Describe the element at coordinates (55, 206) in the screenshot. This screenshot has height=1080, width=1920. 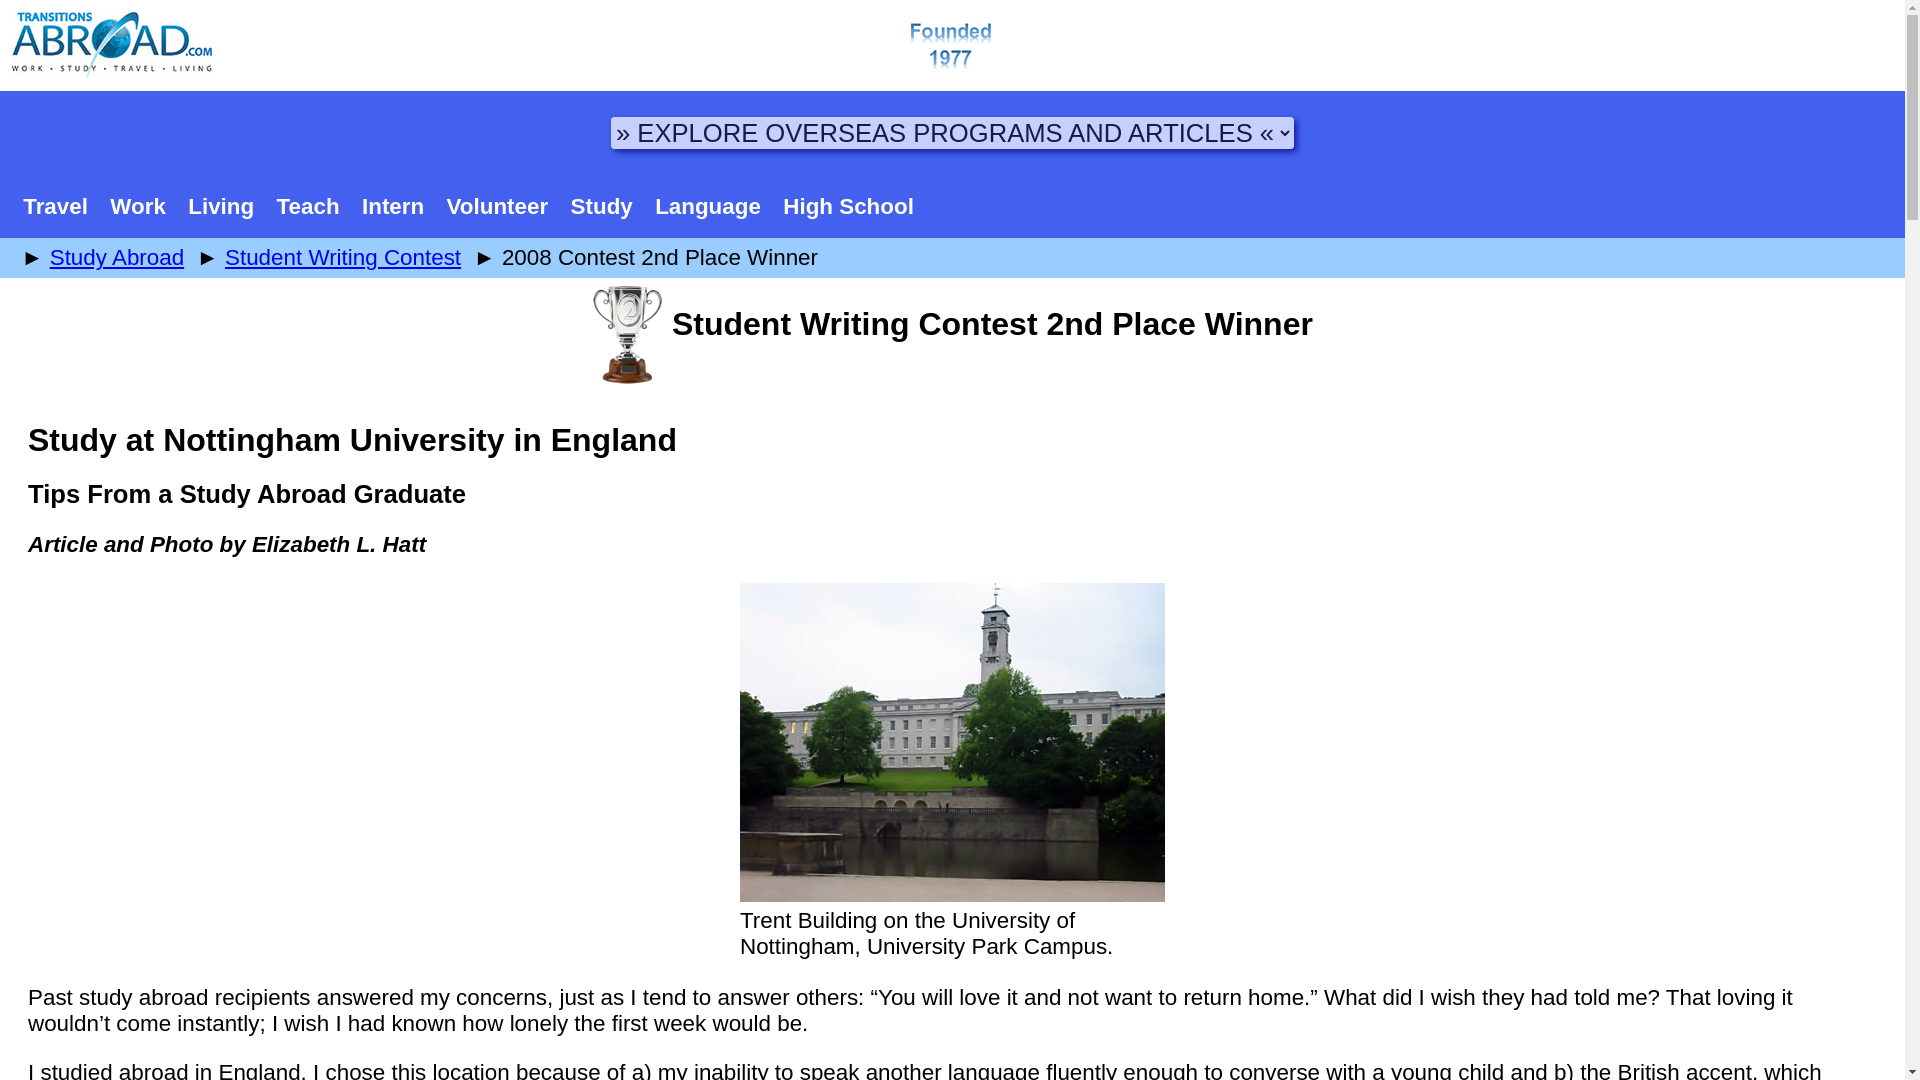
I see `Travel` at that location.